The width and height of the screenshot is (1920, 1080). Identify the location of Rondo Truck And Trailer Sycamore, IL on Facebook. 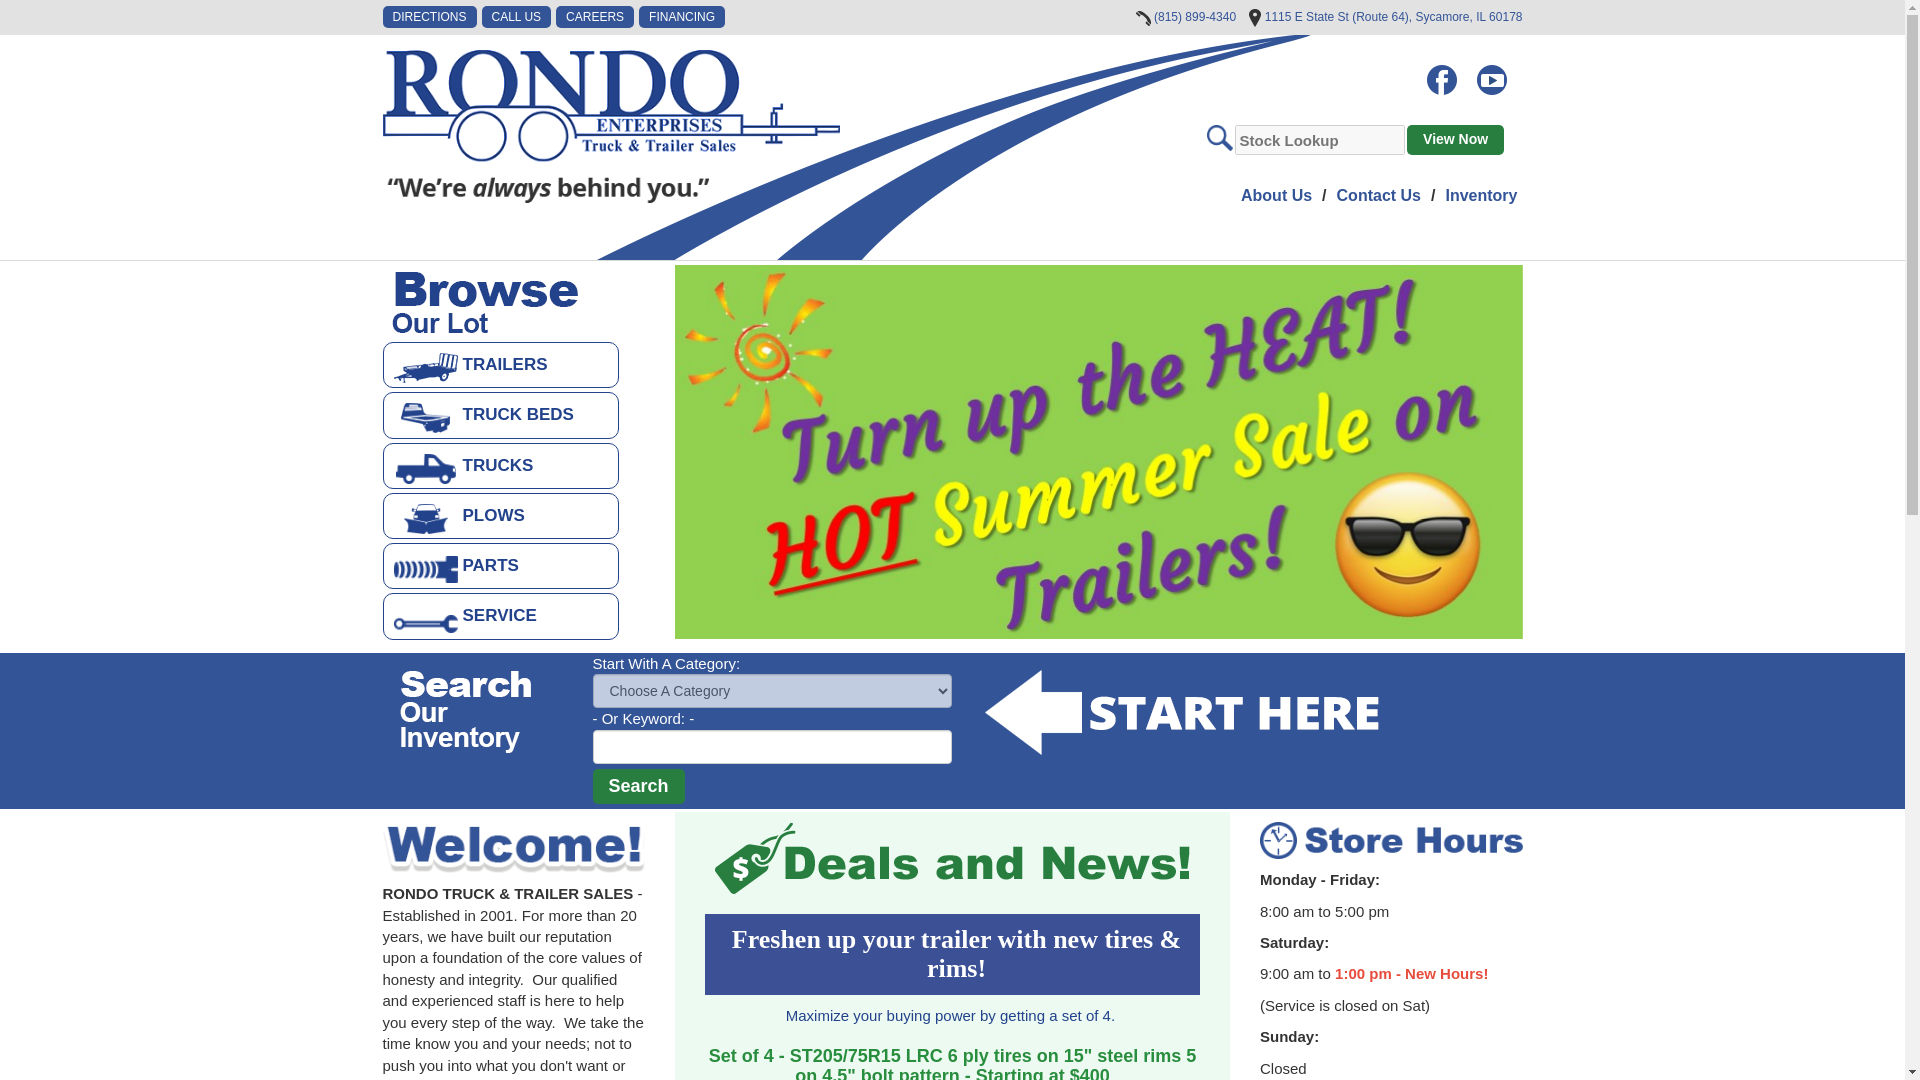
(1449, 70).